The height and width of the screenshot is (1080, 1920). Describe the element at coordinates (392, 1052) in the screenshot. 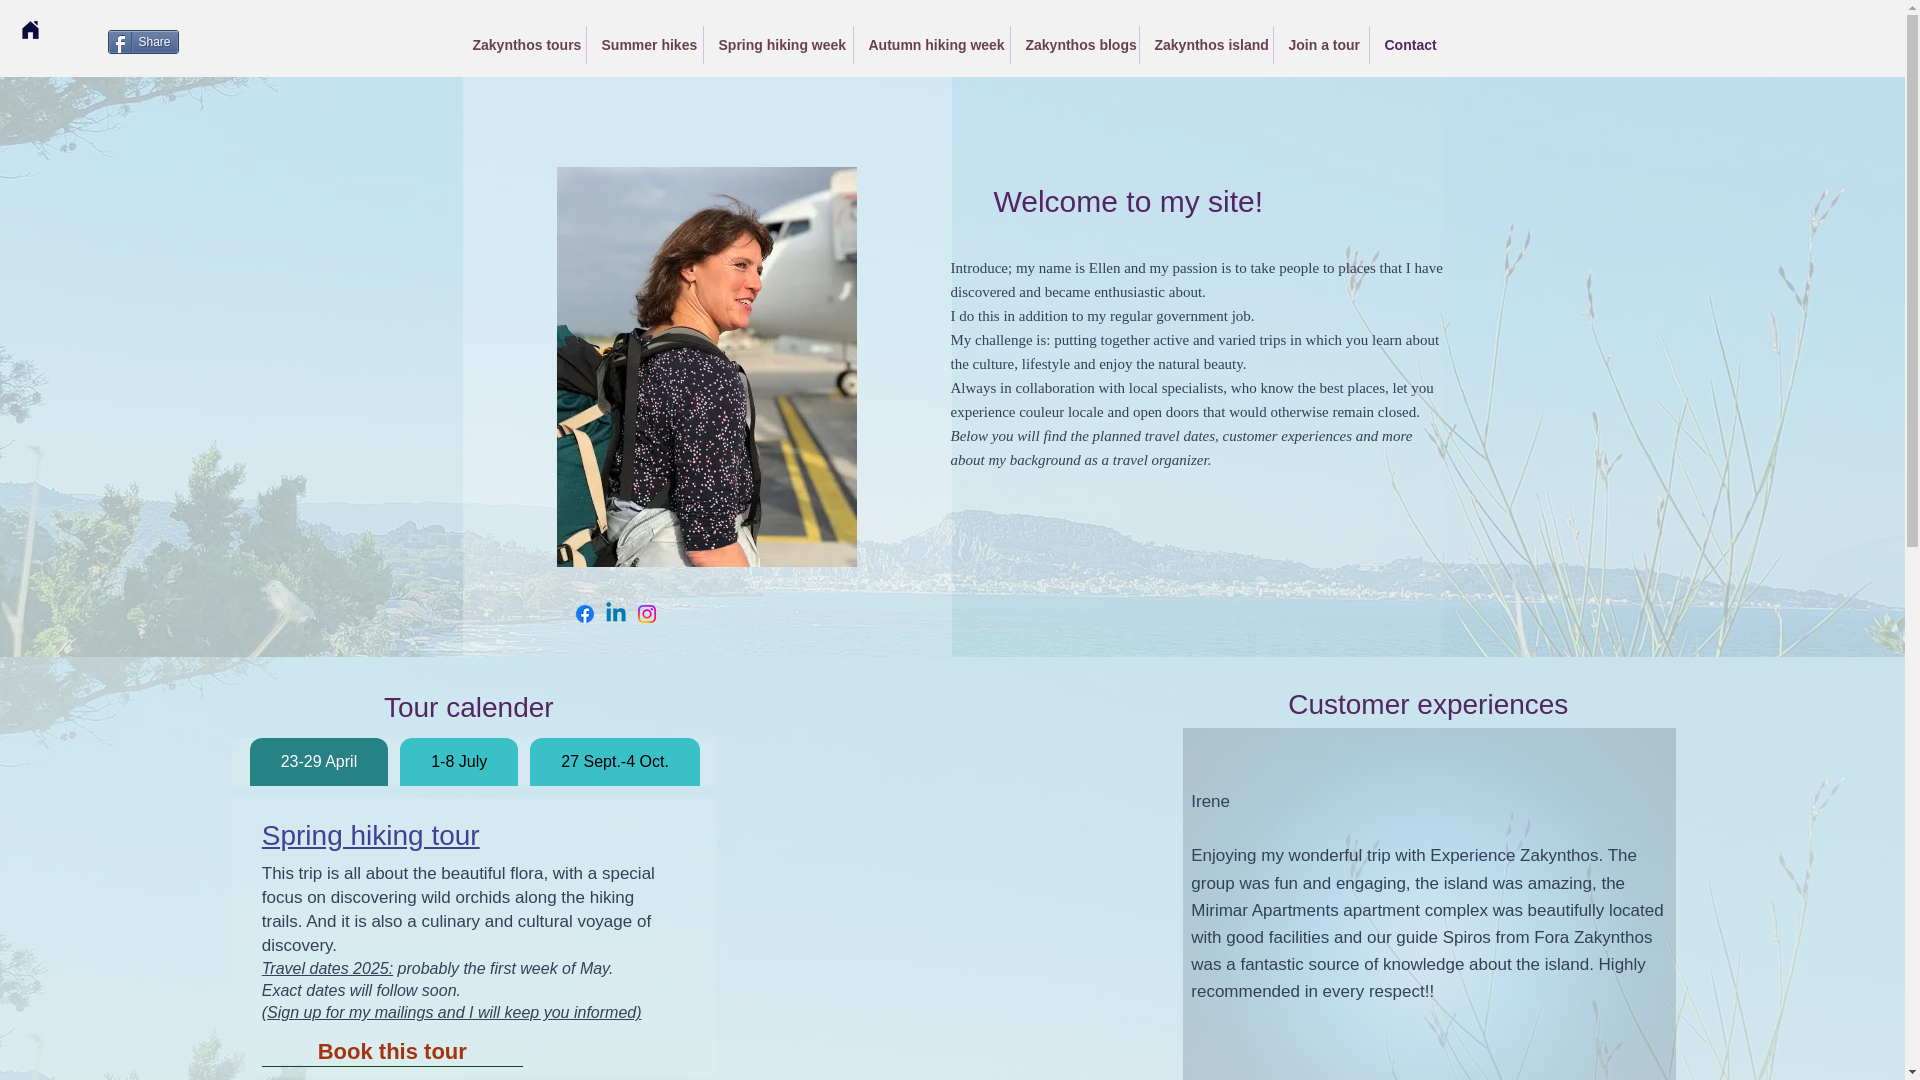

I see `Book this tour` at that location.